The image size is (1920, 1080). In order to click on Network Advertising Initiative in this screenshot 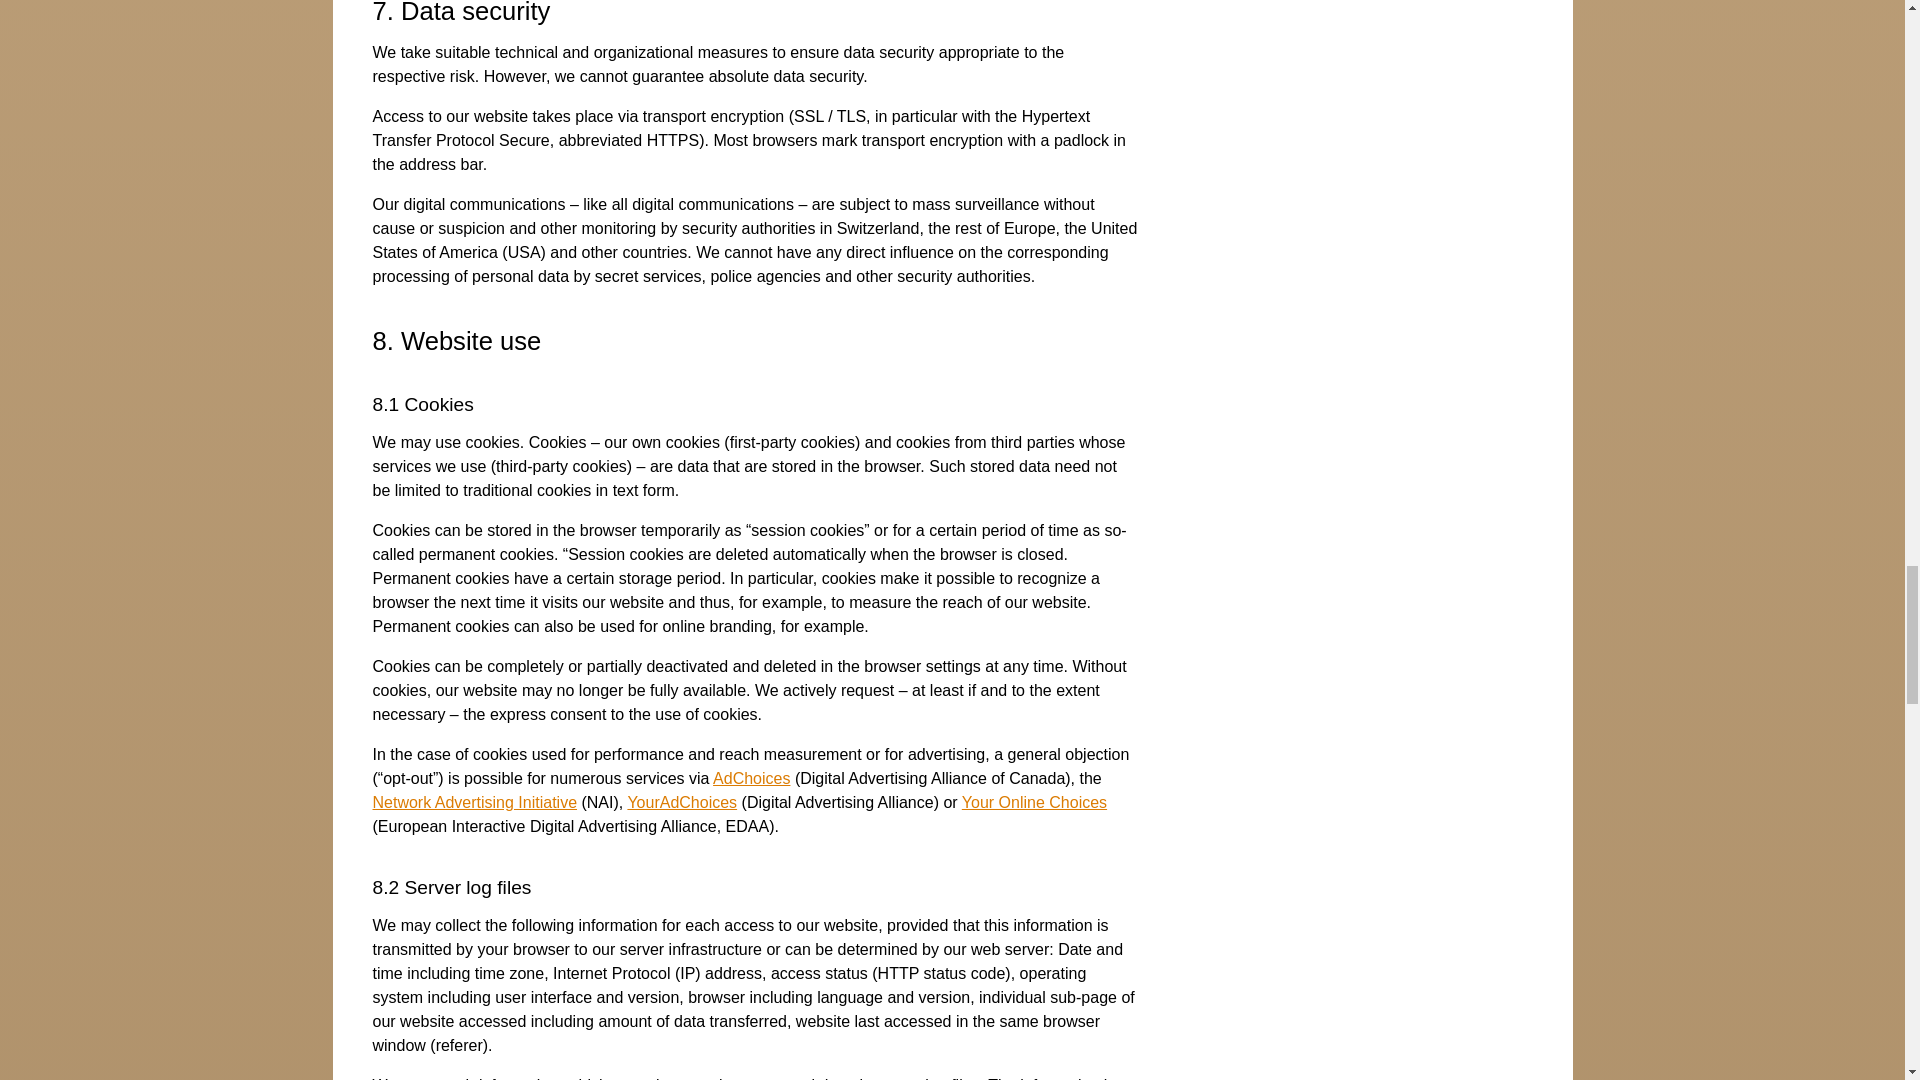, I will do `click(474, 802)`.